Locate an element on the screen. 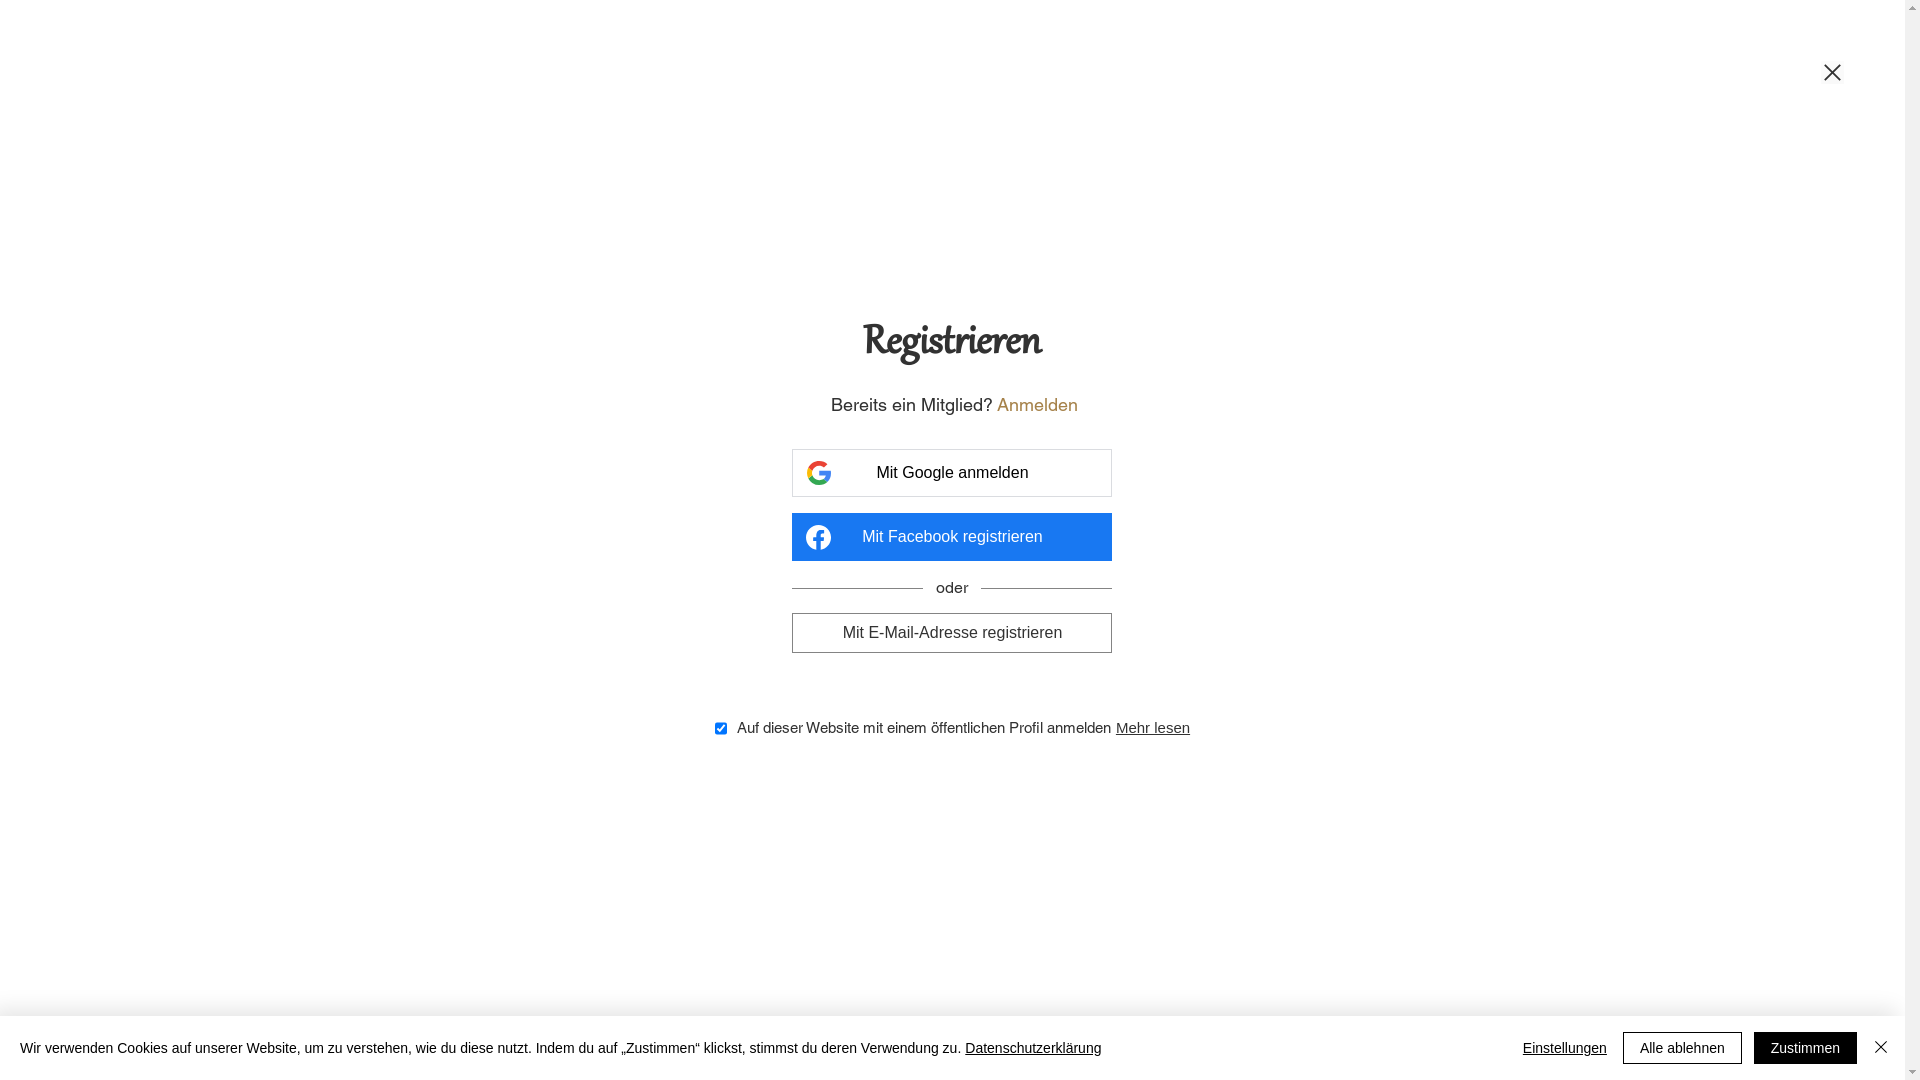 This screenshot has height=1080, width=1920. Mit Google anmelden is located at coordinates (952, 473).